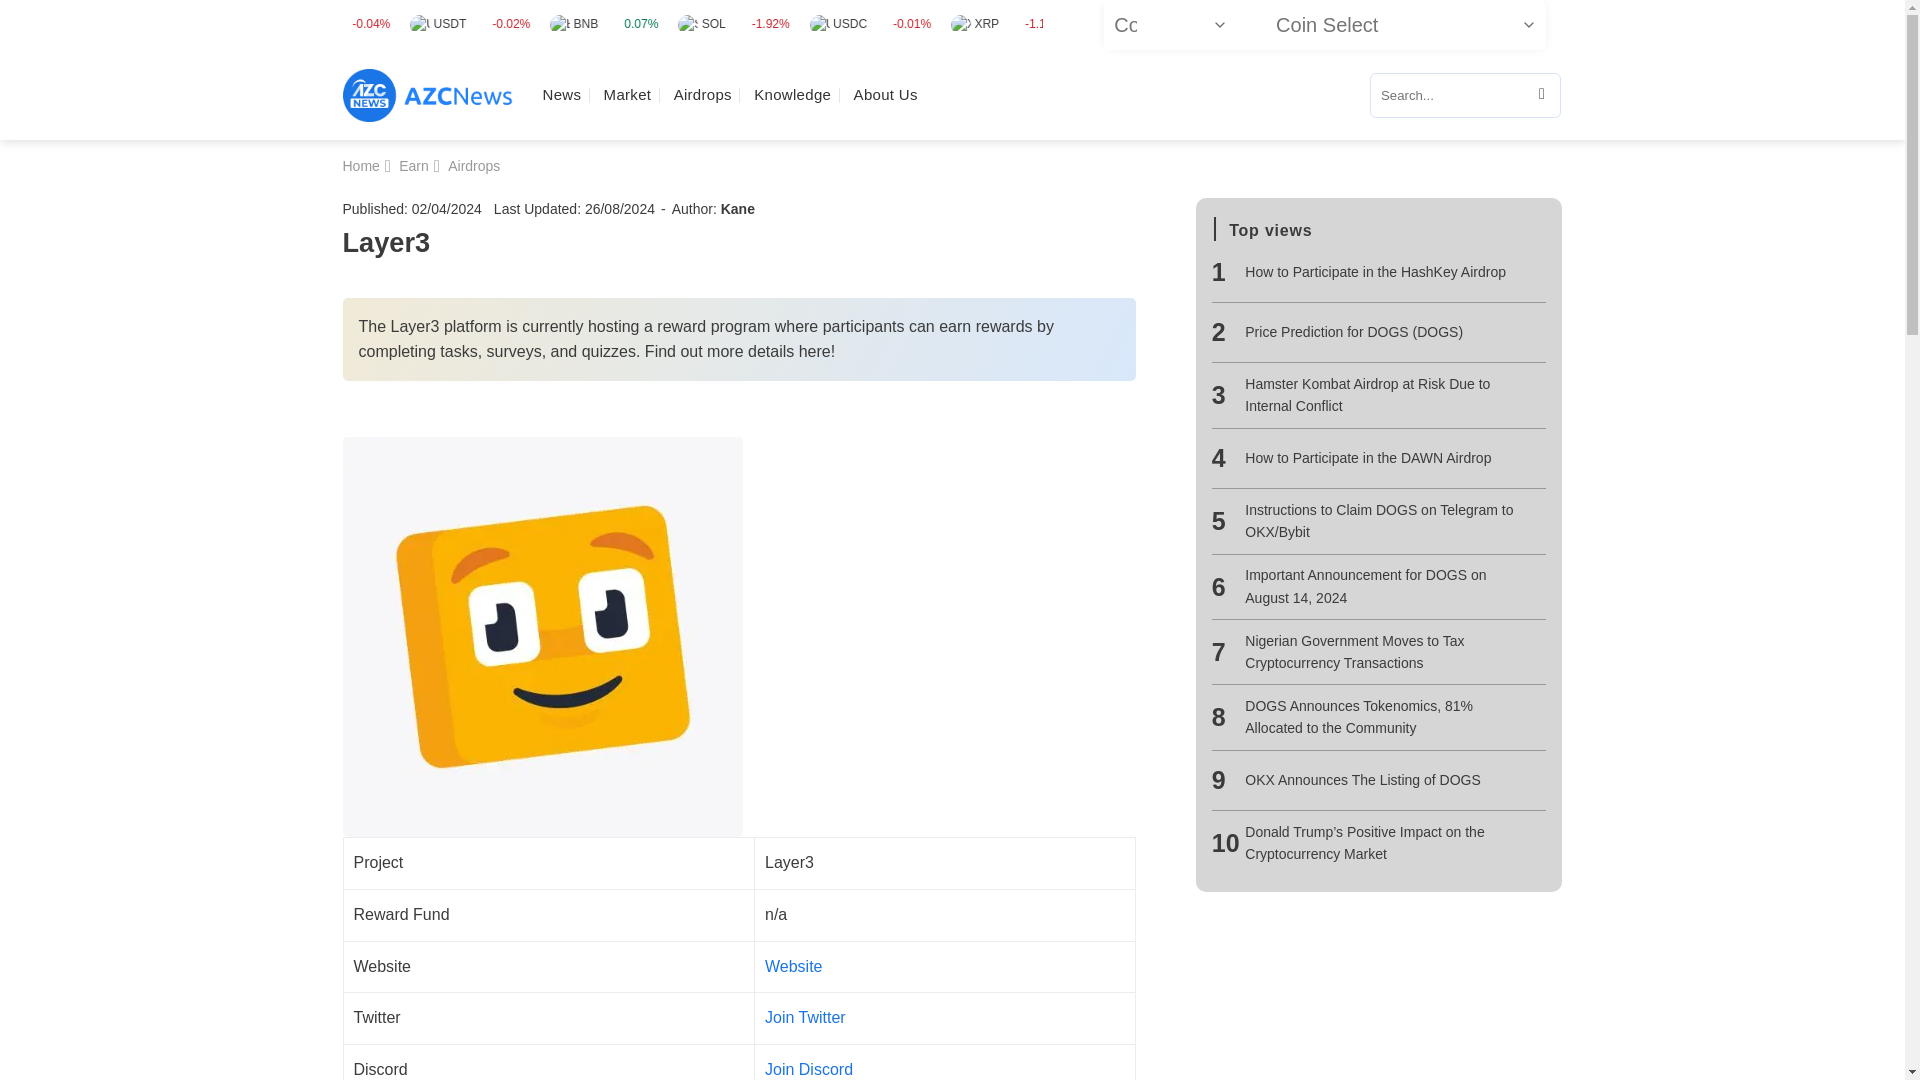  I want to click on How to Participate in the DAWN Airdrop, so click(1386, 458).